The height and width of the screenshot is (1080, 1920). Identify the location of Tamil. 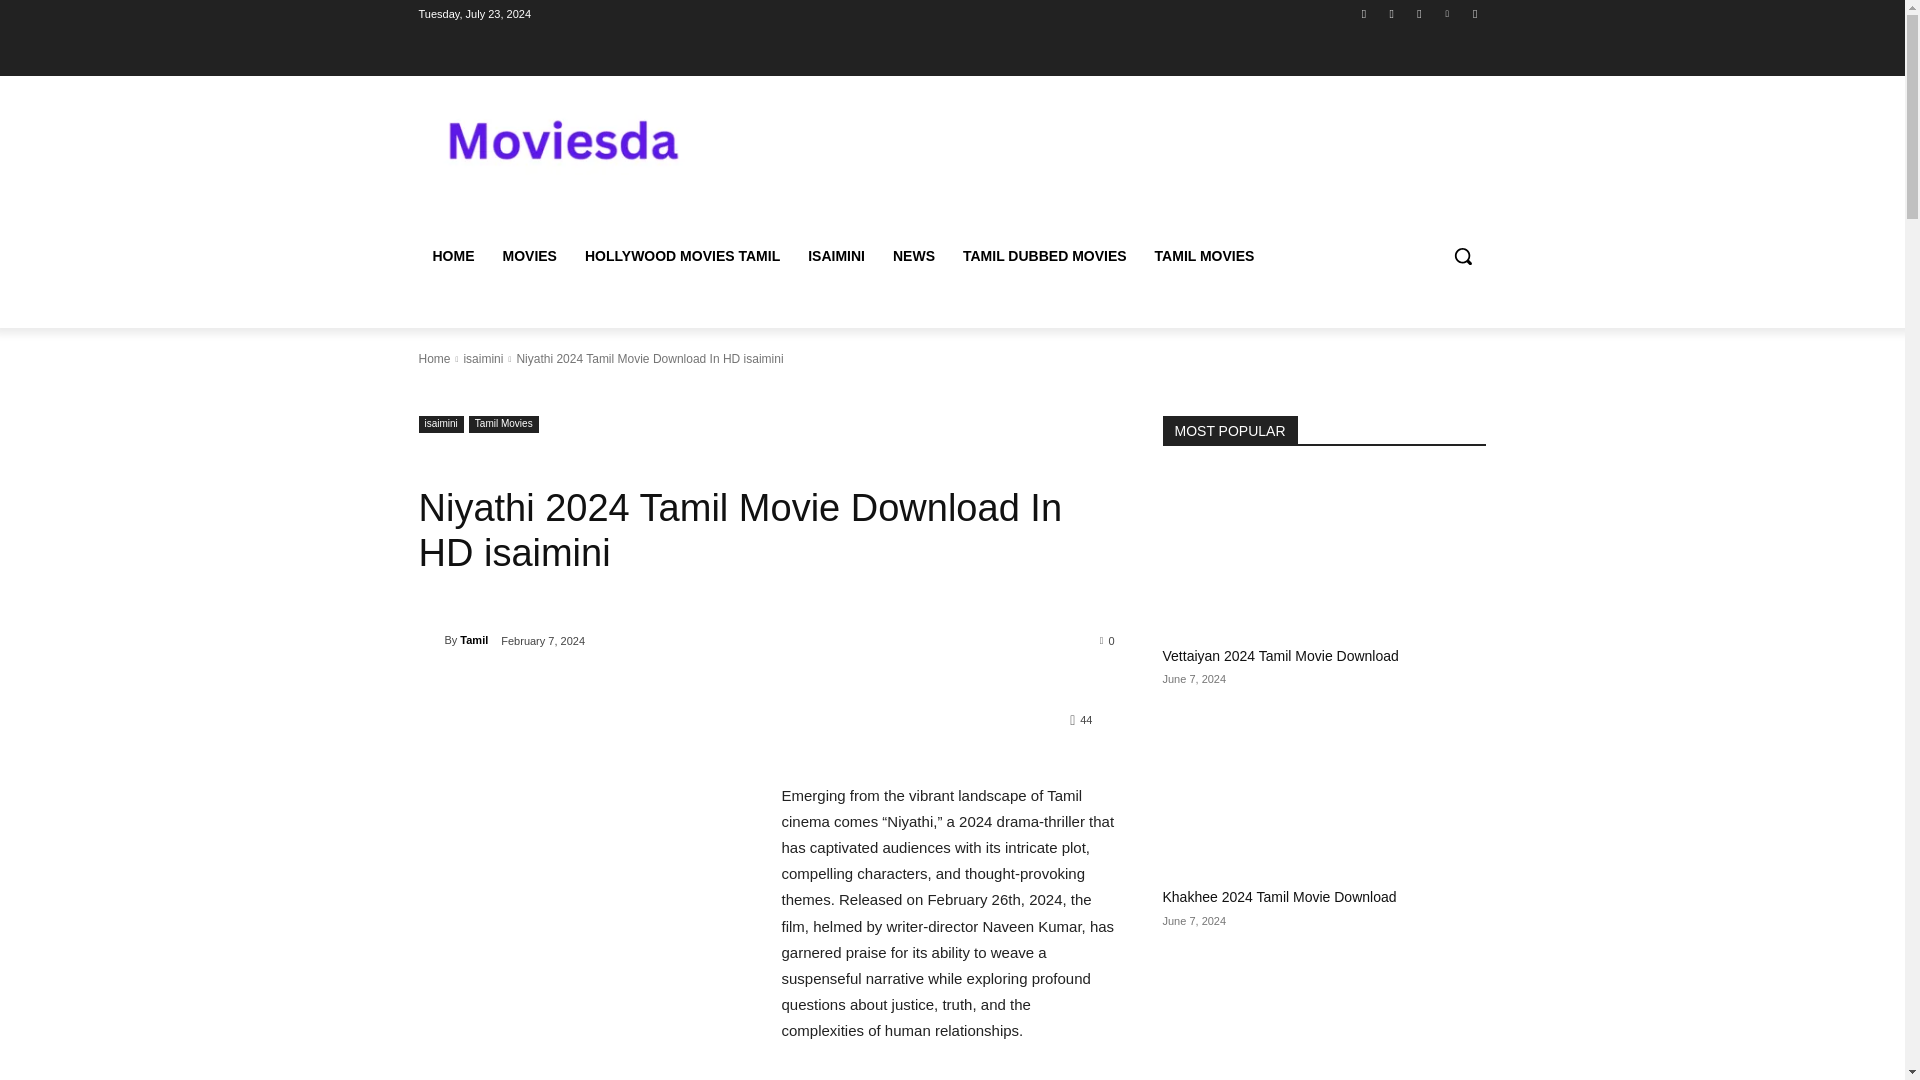
(430, 640).